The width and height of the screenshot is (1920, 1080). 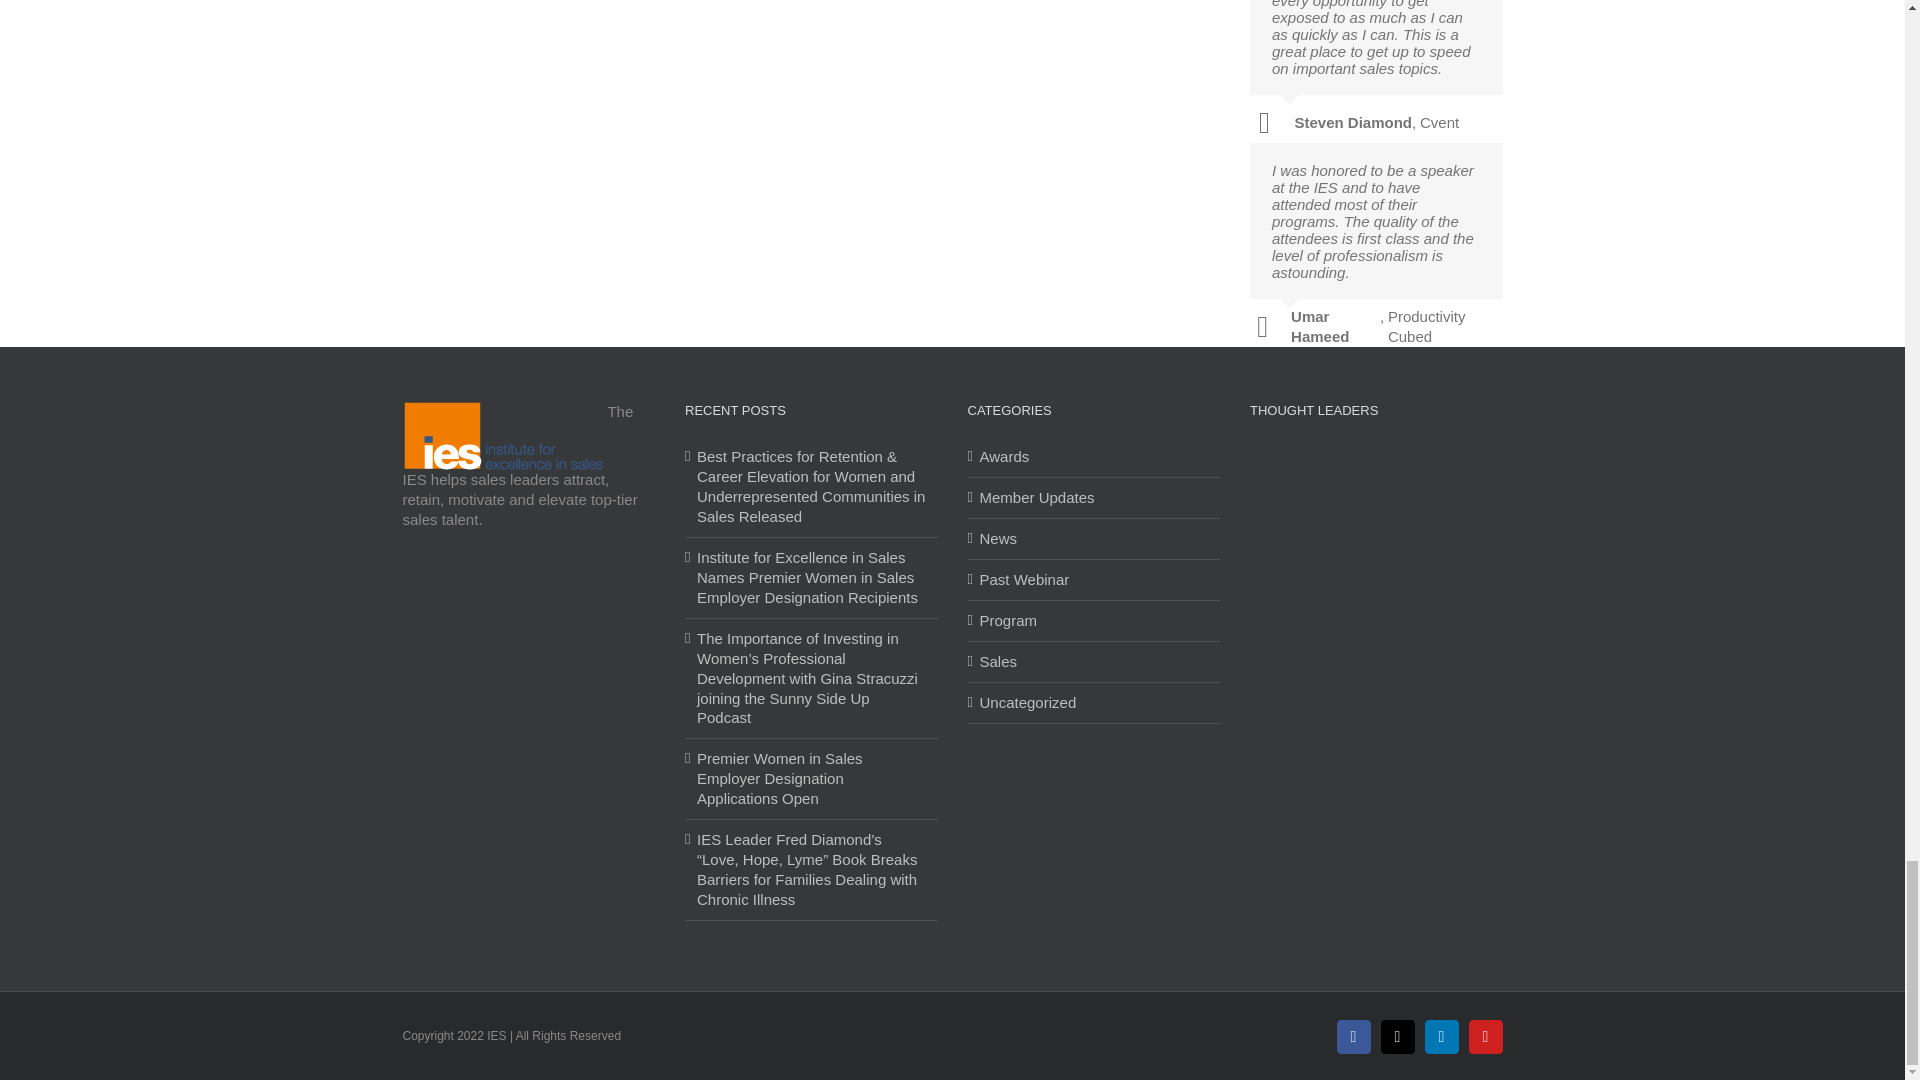 What do you see at coordinates (1408, 478) in the screenshot?
I see `Alyssa Merwin Henderson` at bounding box center [1408, 478].